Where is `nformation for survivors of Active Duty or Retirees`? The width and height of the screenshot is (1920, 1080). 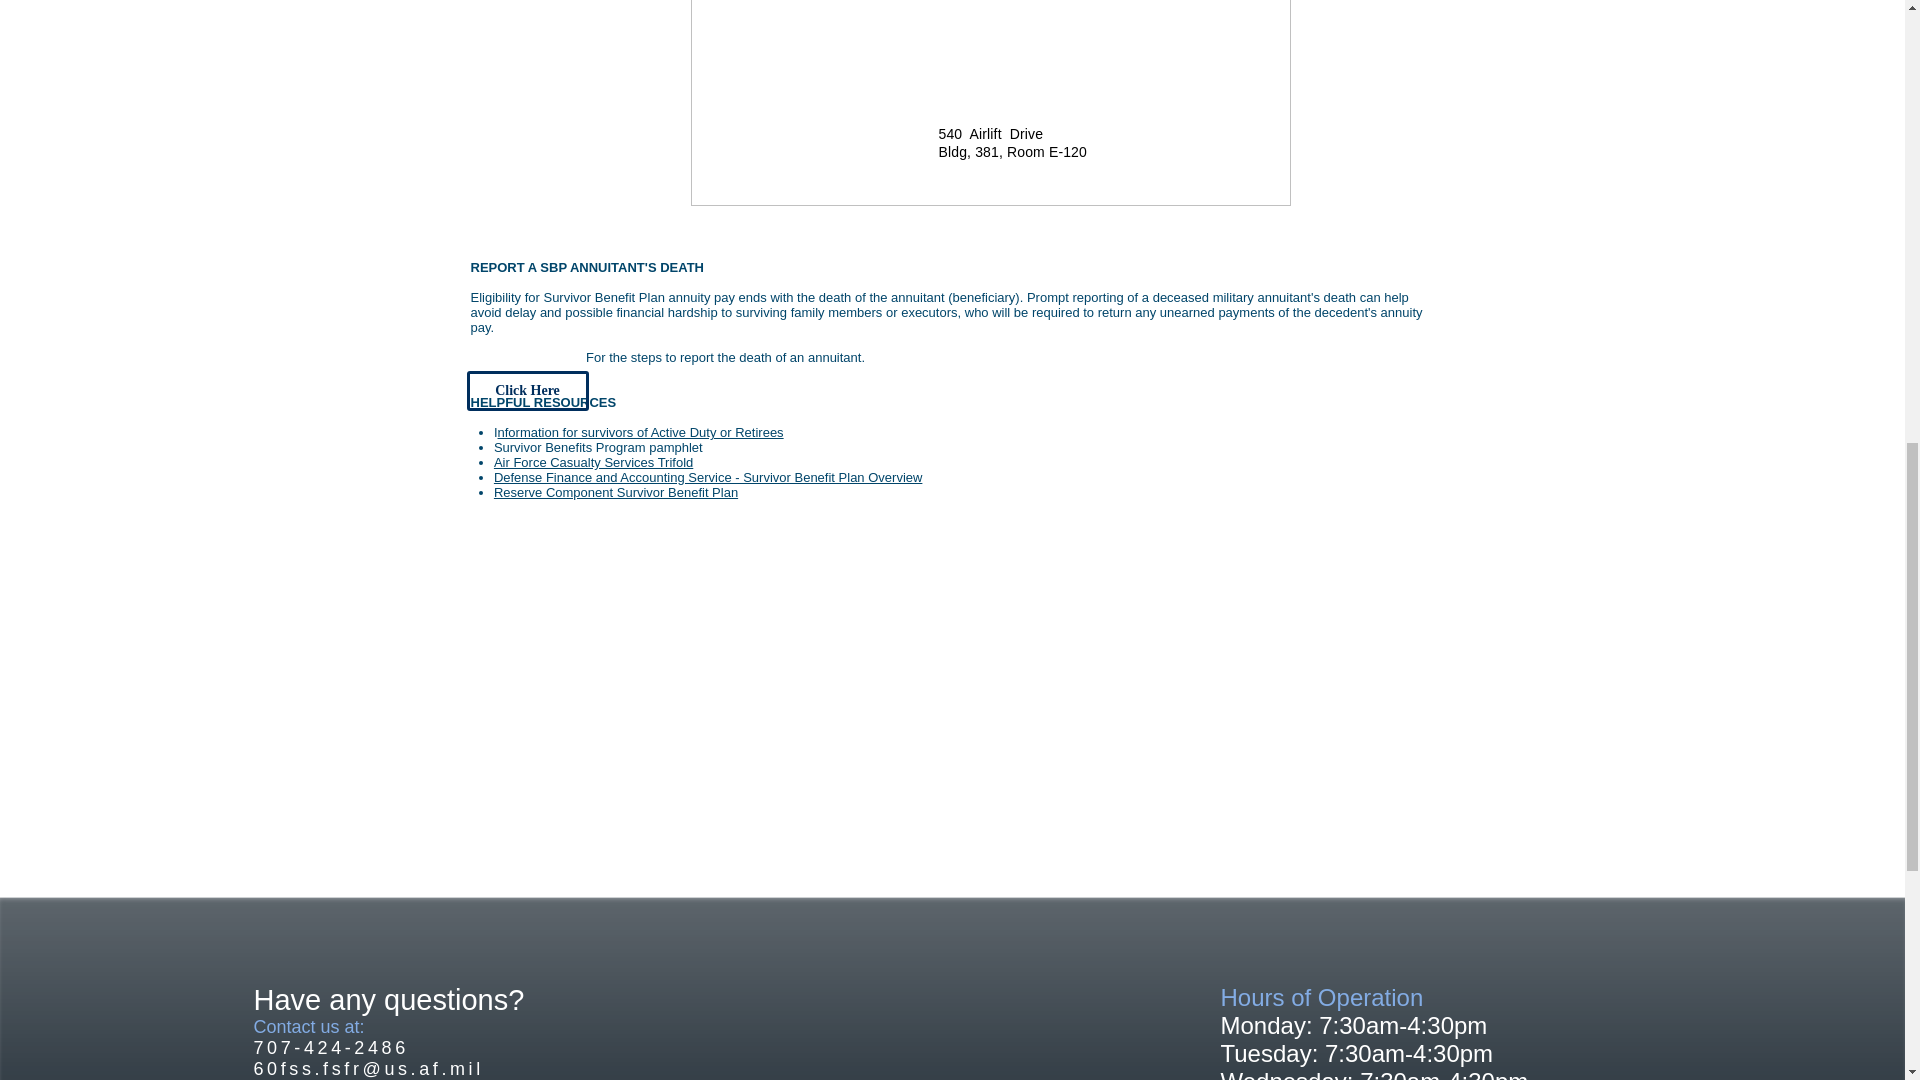
nformation for survivors of Active Duty or Retirees is located at coordinates (640, 432).